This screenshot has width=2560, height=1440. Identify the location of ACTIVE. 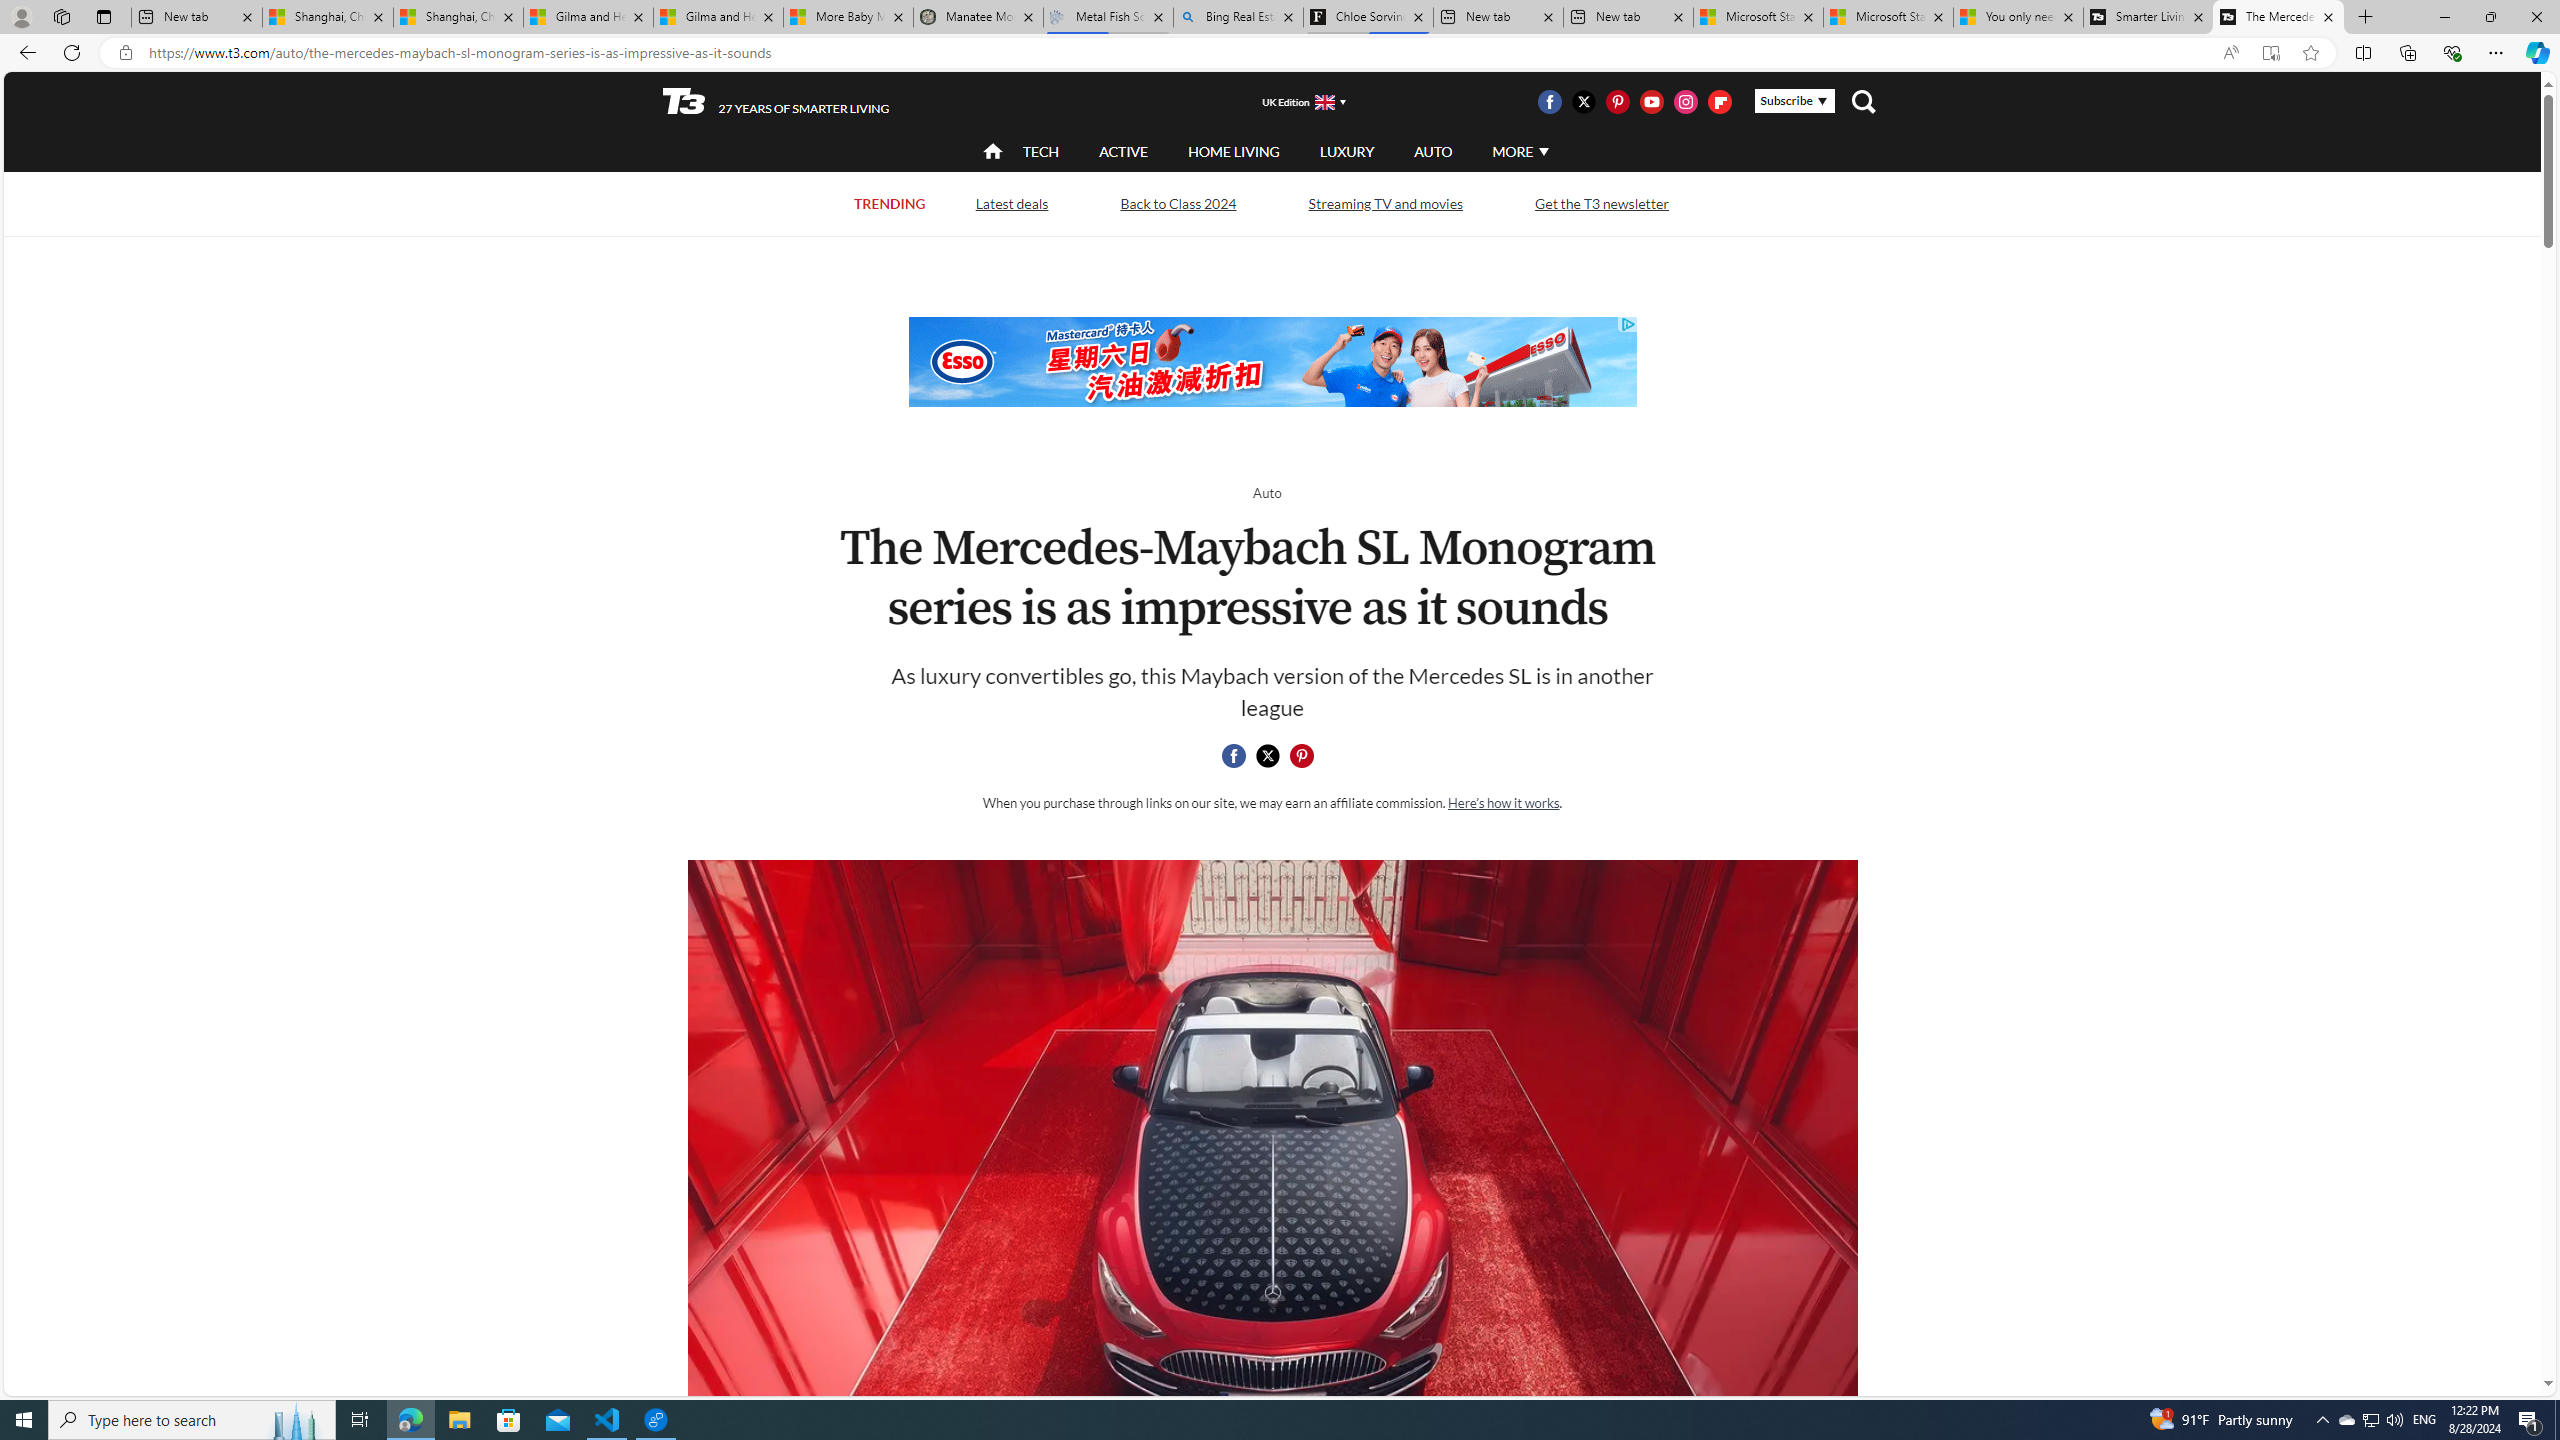
(1124, 150).